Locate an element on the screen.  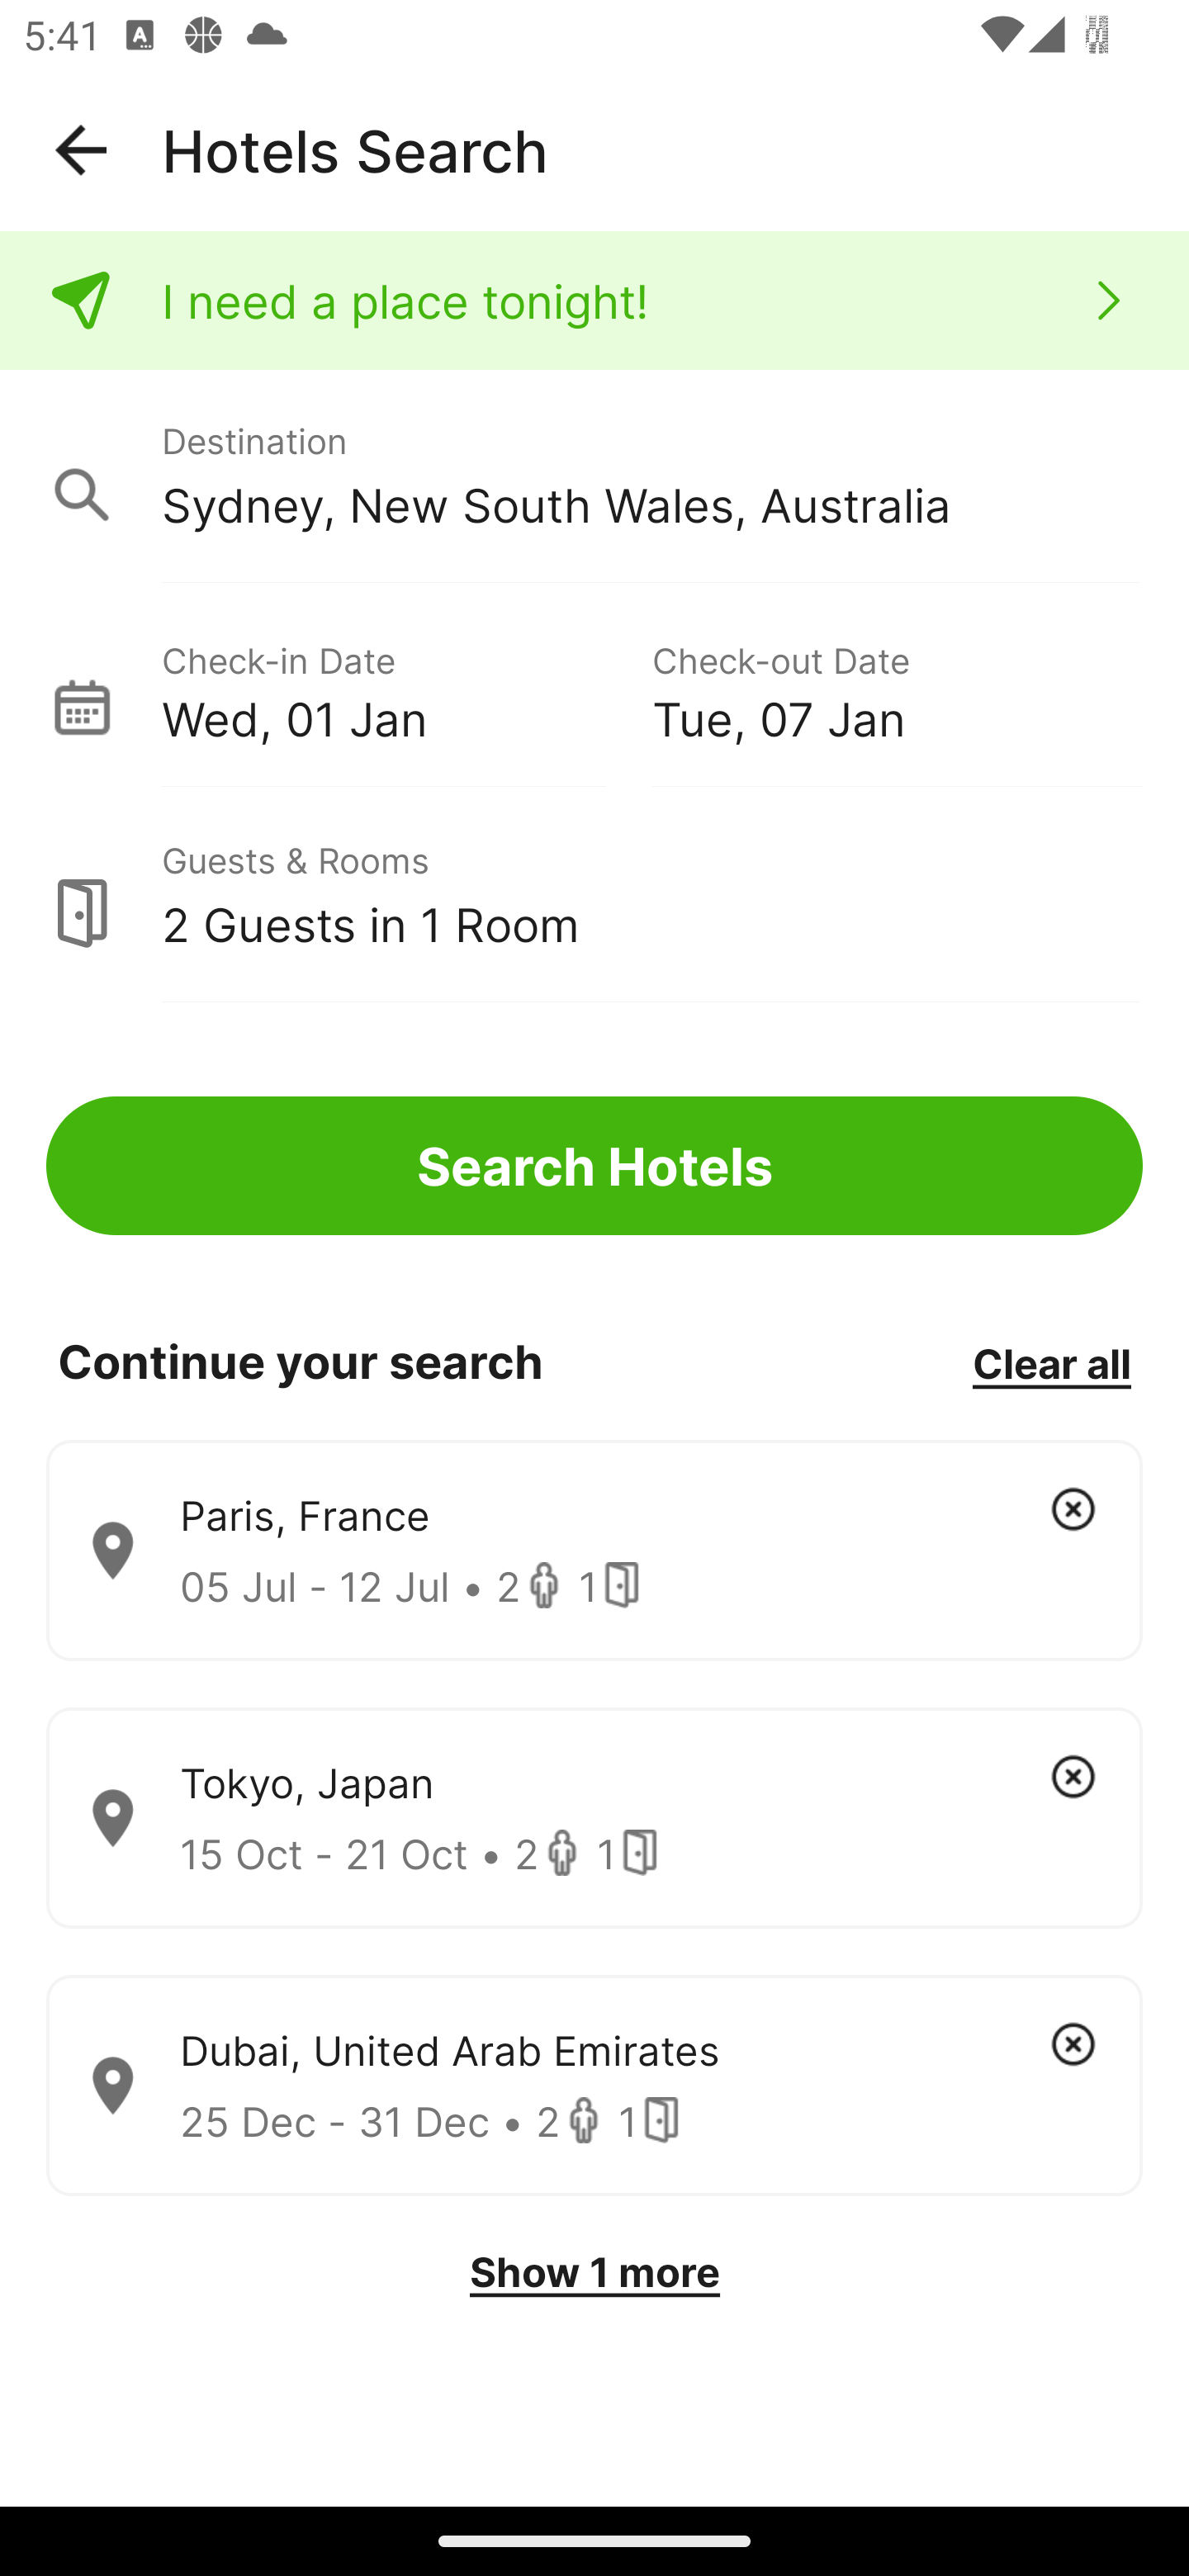
Tokyo, Japan 15 Oct - 21 Oct • 2  1  is located at coordinates (594, 1818).